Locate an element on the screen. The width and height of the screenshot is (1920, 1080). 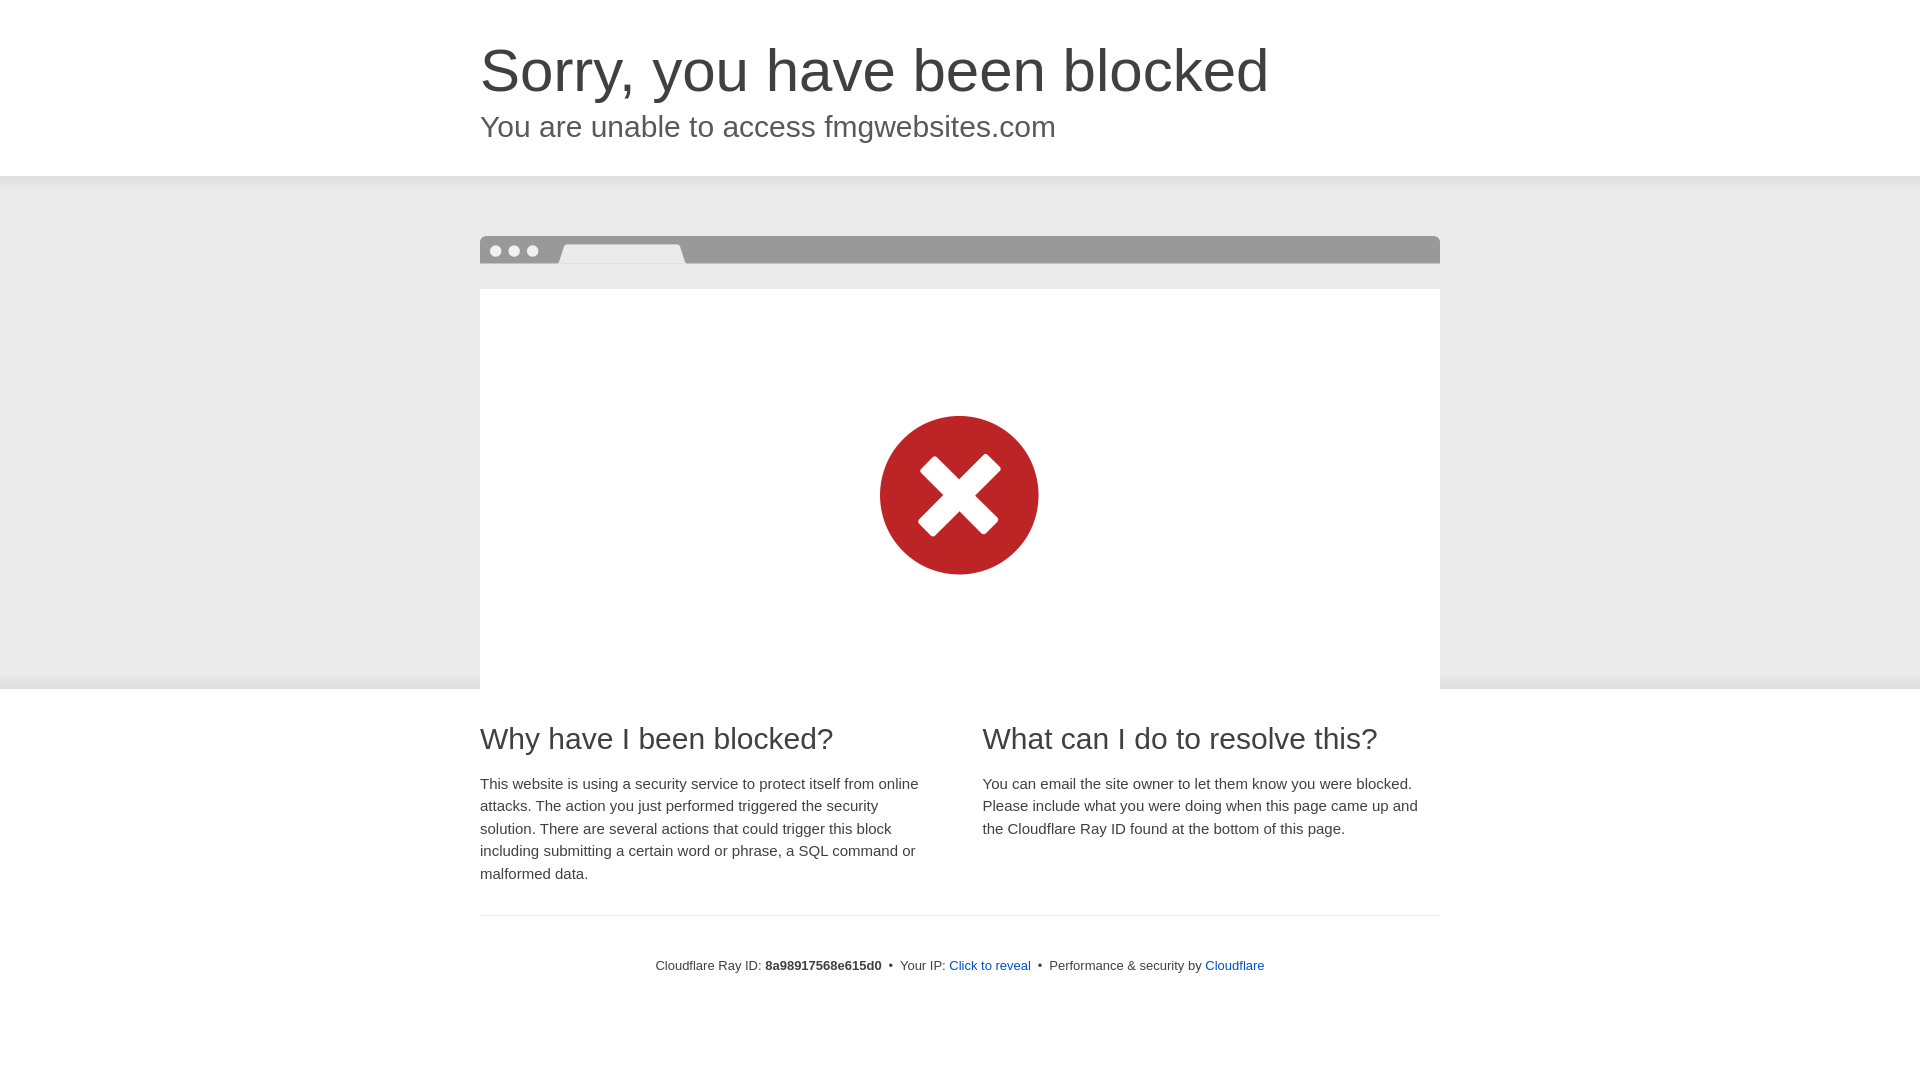
Click to reveal is located at coordinates (990, 966).